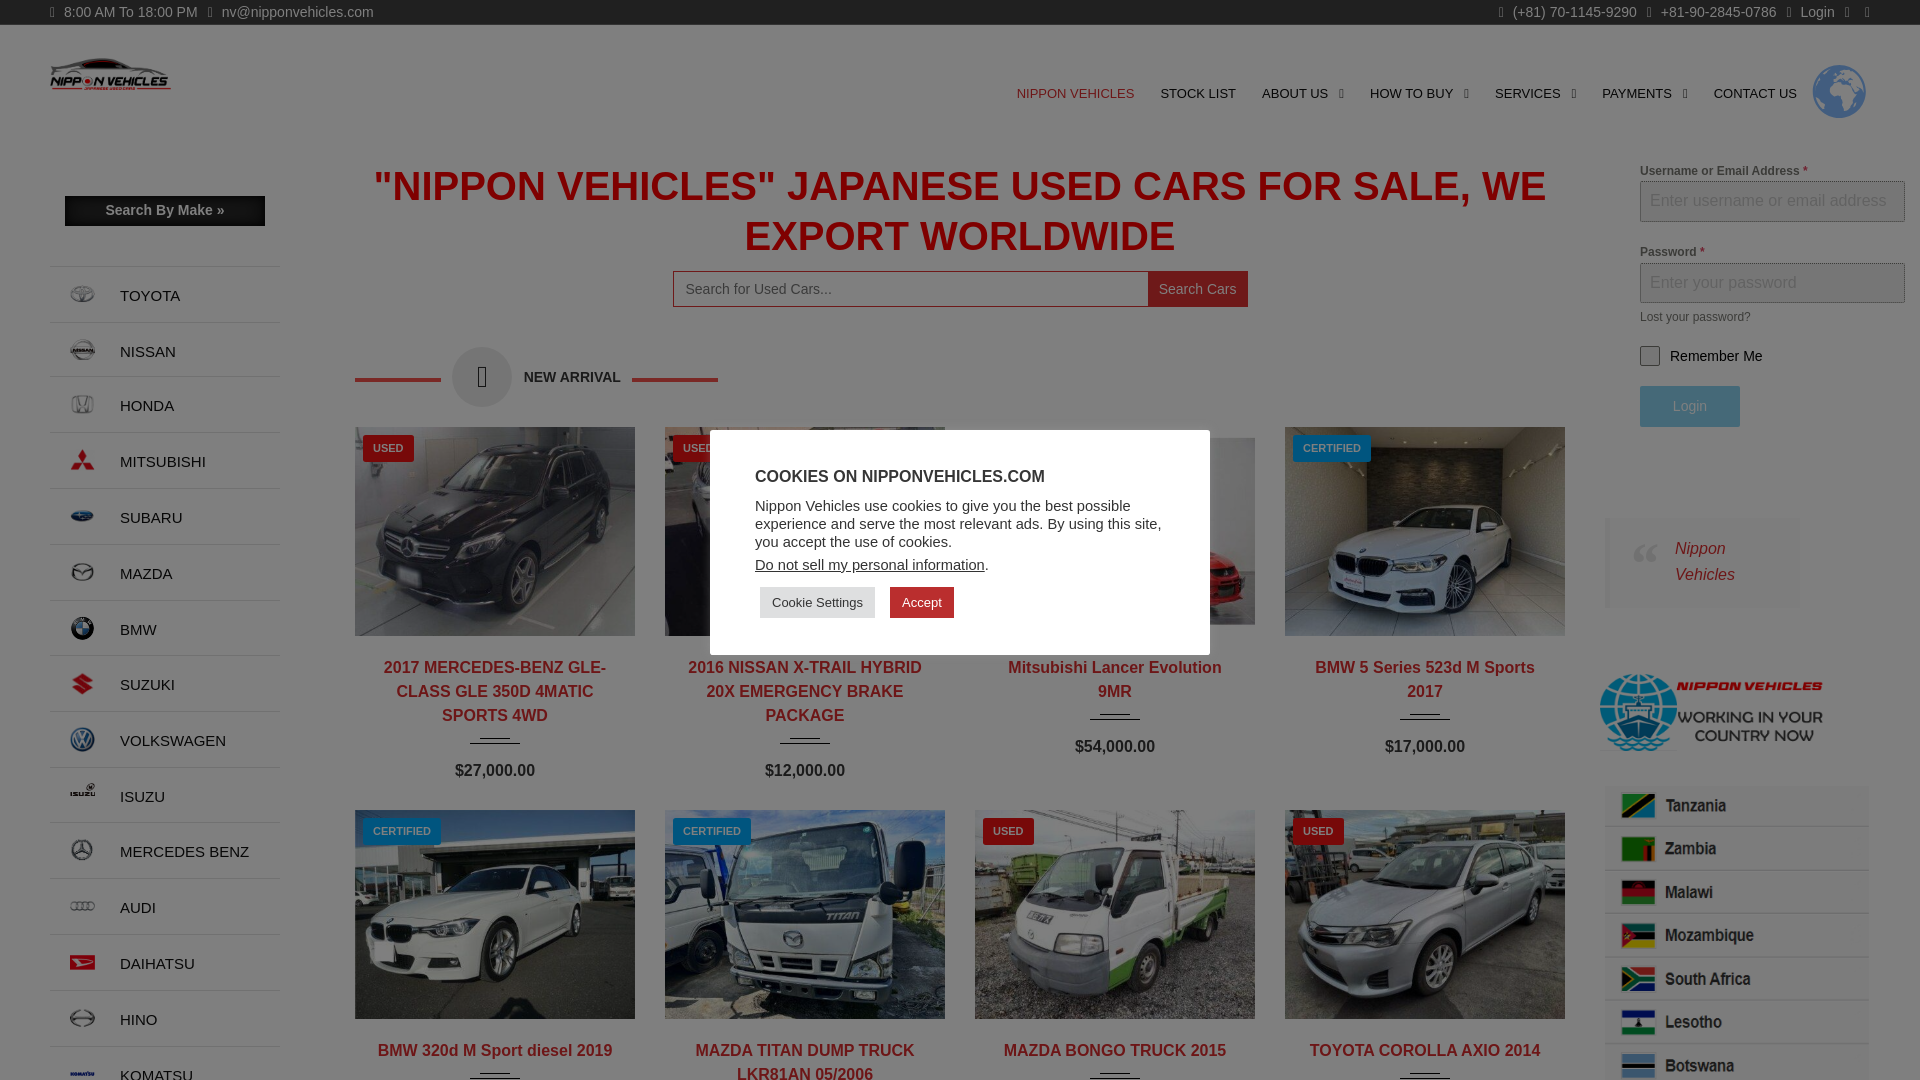  I want to click on Login, so click(1809, 12).